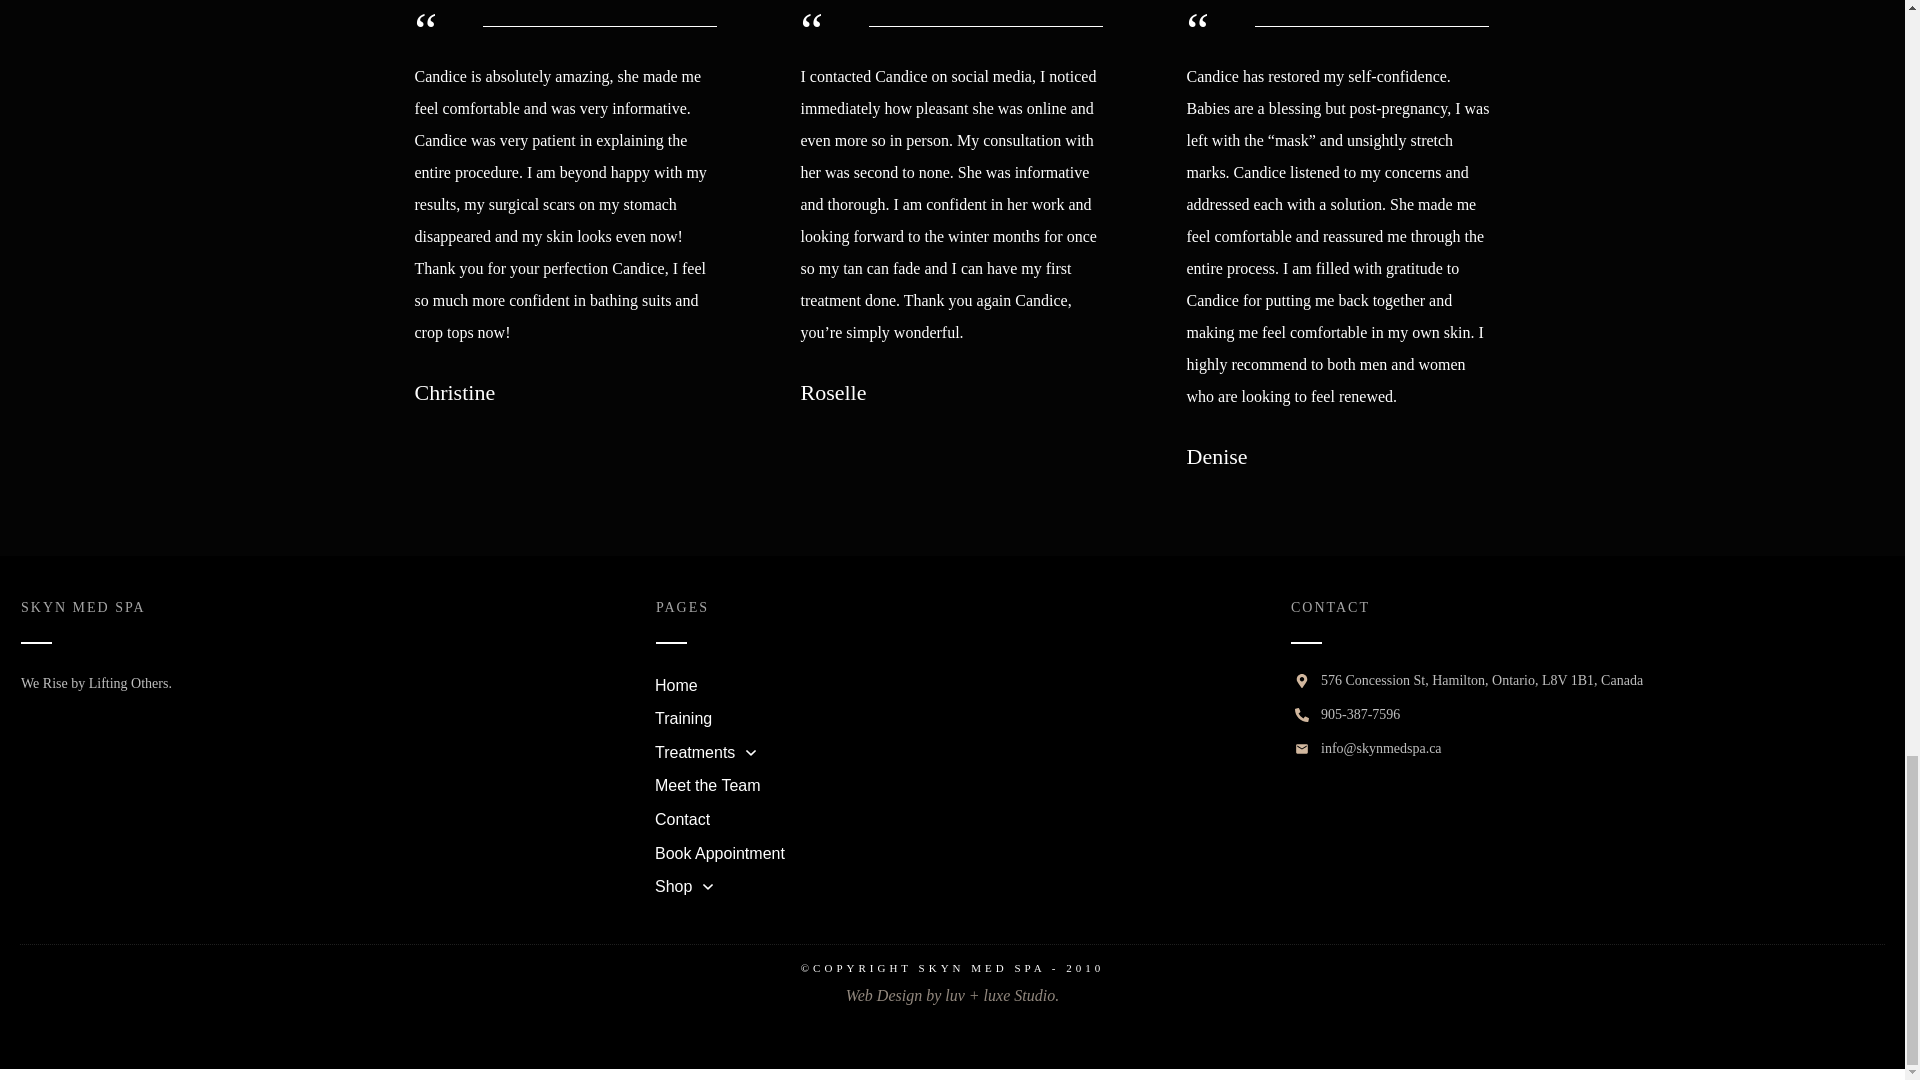 This screenshot has width=1920, height=1080. Describe the element at coordinates (682, 819) in the screenshot. I see `Contact` at that location.